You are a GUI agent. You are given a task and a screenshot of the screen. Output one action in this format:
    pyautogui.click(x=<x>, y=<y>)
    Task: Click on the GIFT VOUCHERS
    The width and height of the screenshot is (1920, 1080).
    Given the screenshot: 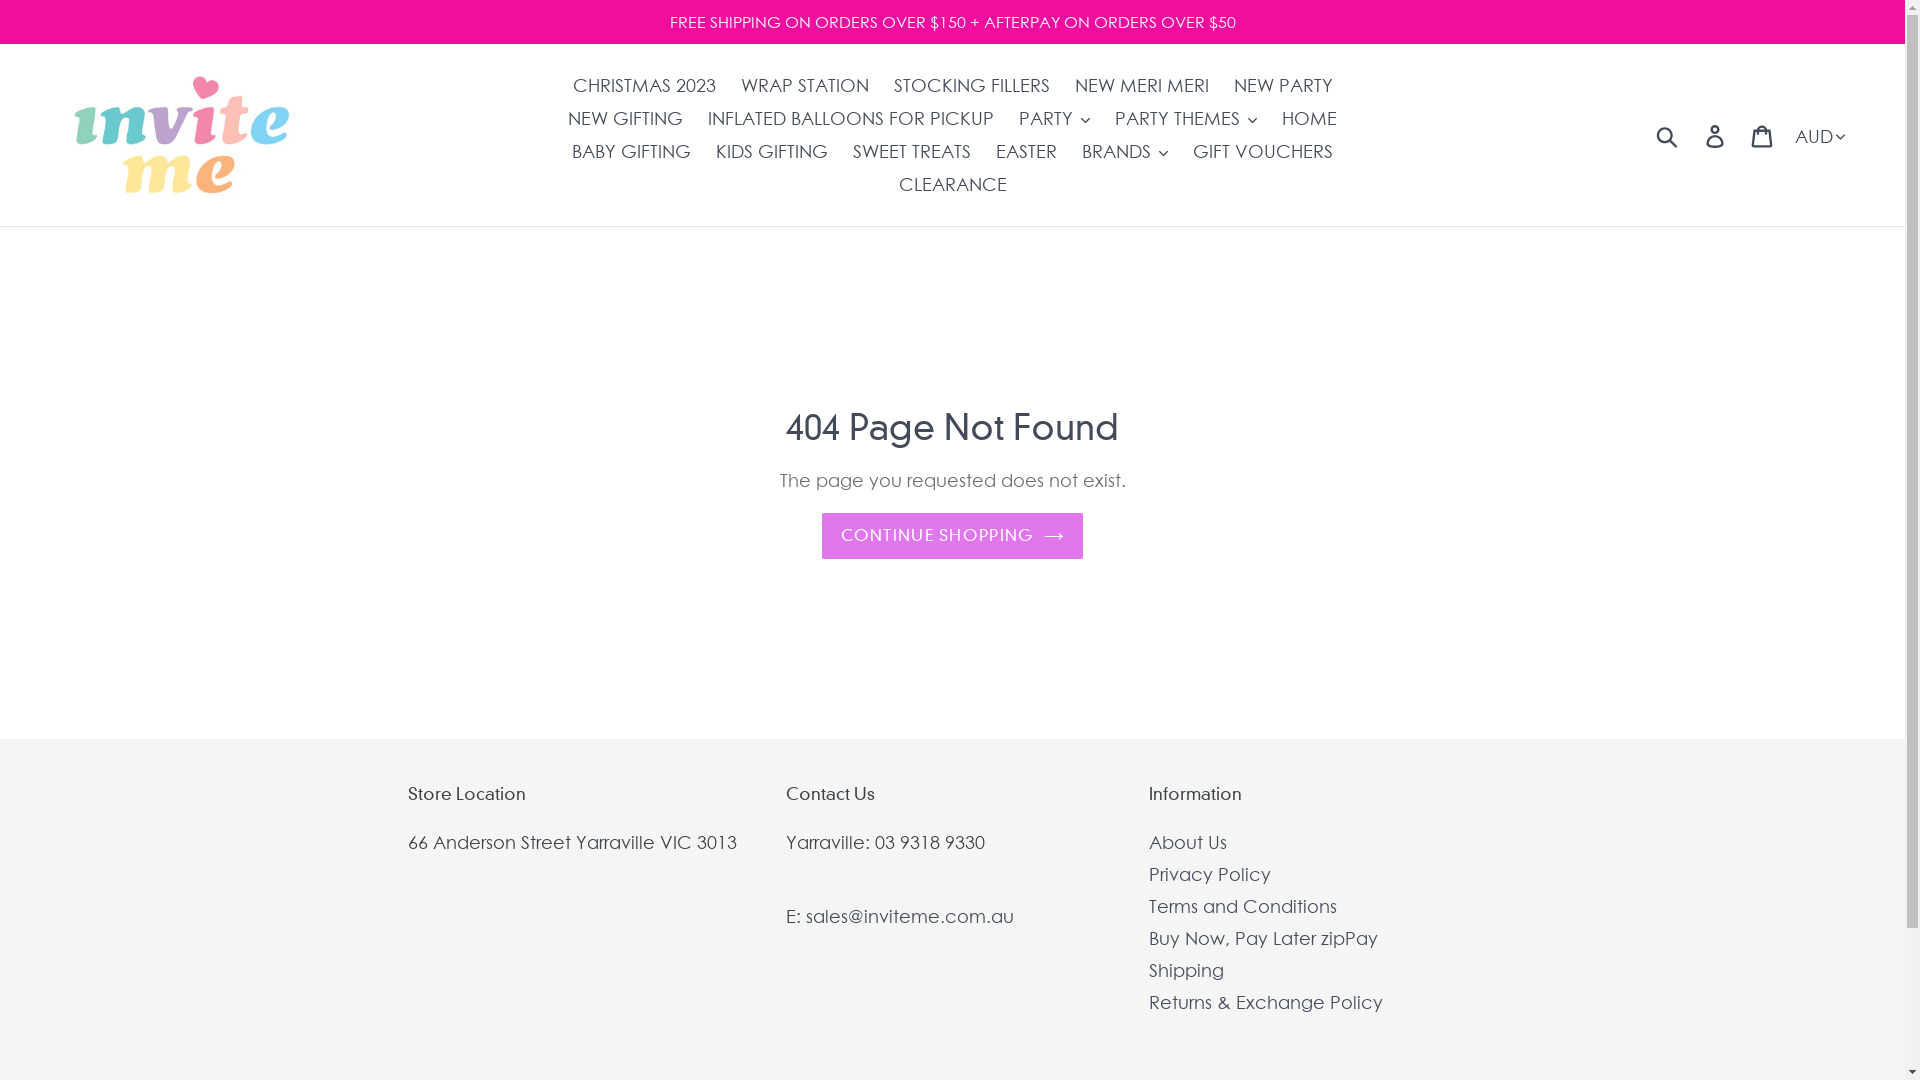 What is the action you would take?
    pyautogui.click(x=1263, y=152)
    